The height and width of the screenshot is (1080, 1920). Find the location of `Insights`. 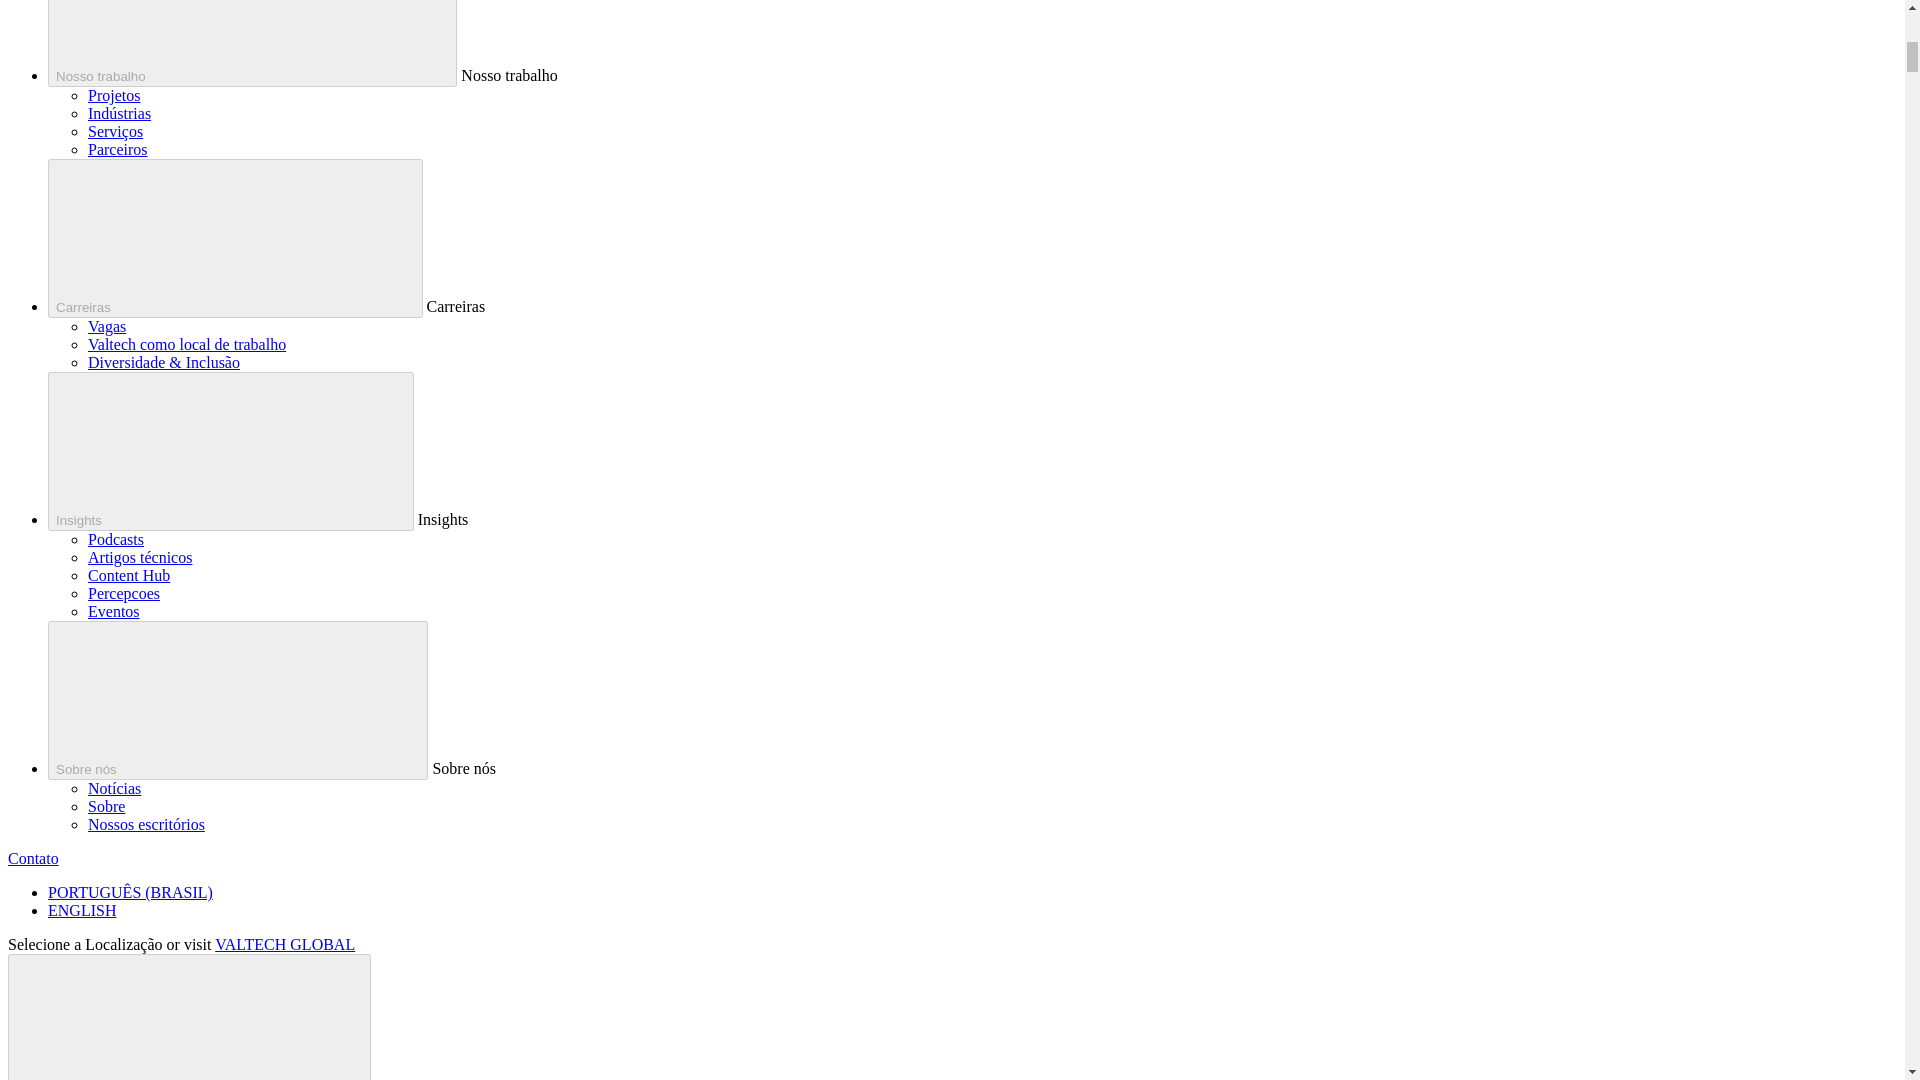

Insights is located at coordinates (231, 451).